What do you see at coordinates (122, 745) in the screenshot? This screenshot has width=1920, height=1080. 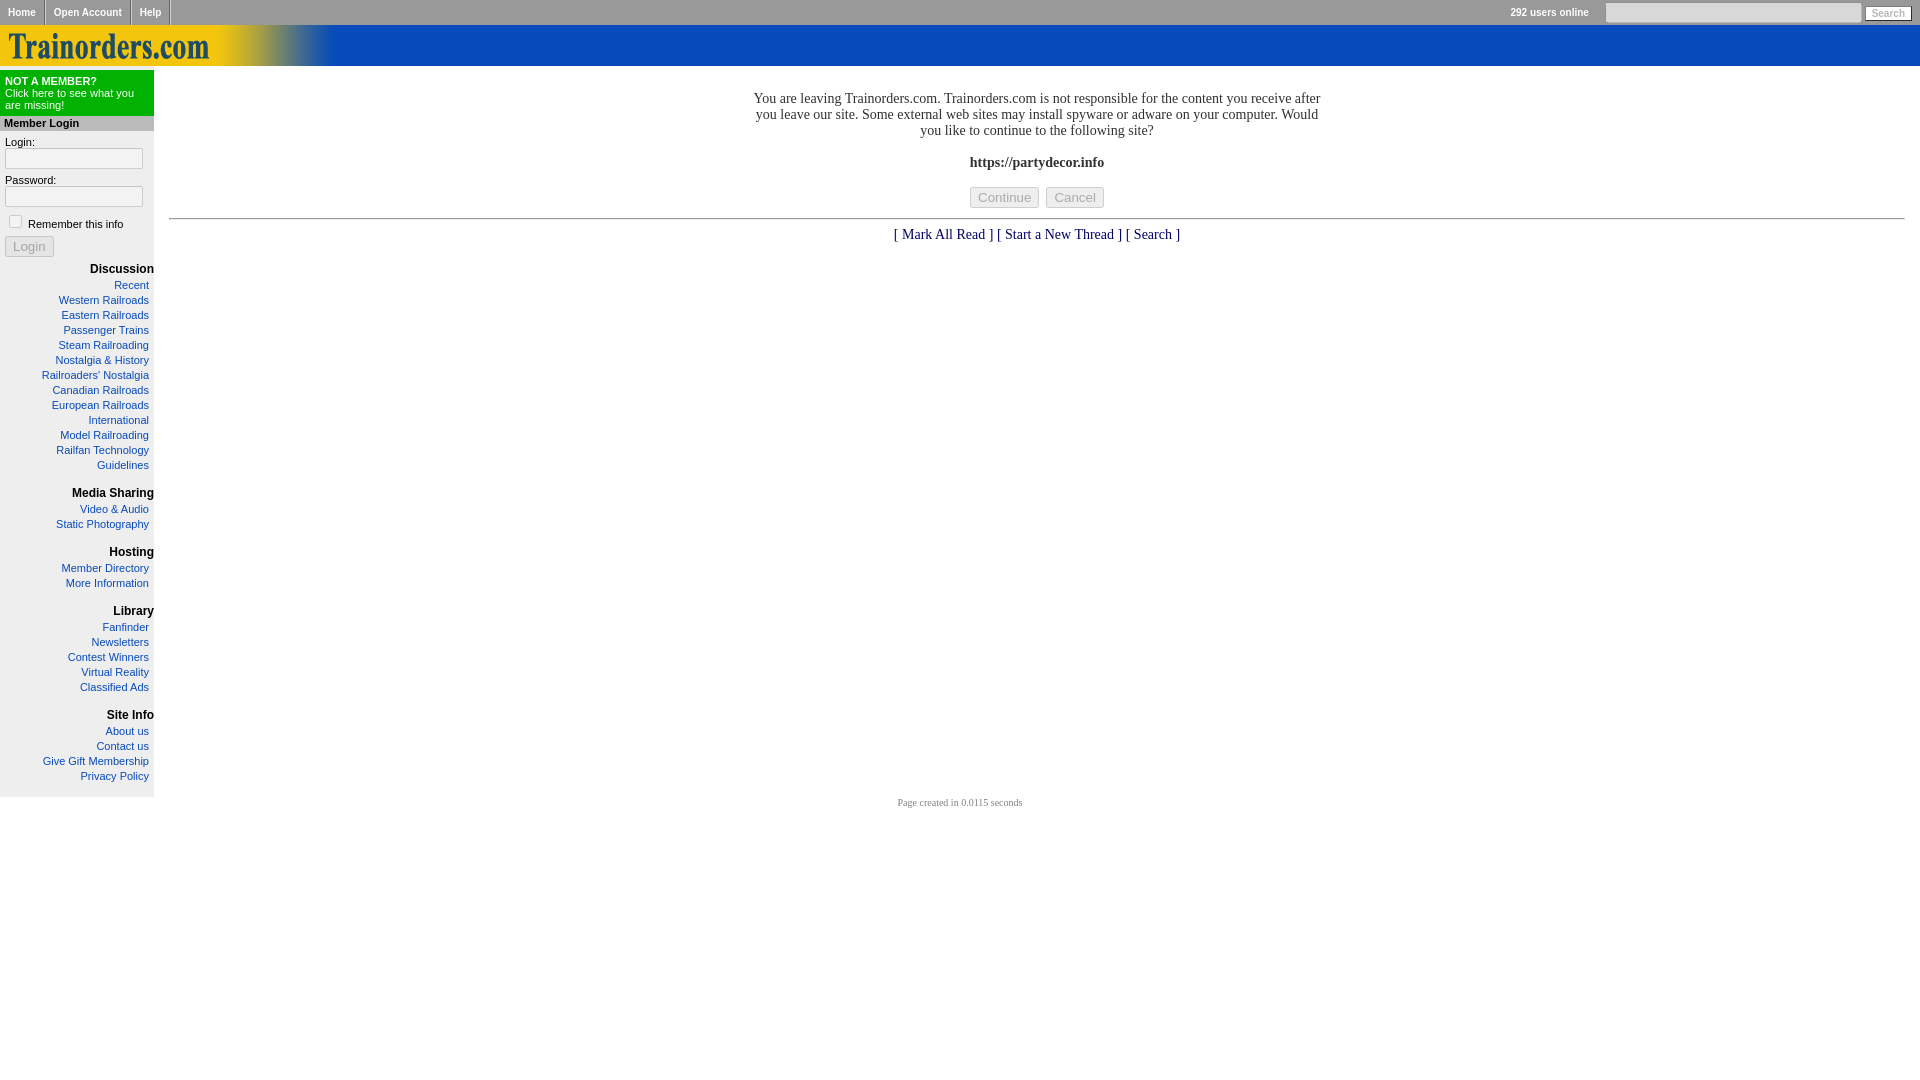 I see `Contact us` at bounding box center [122, 745].